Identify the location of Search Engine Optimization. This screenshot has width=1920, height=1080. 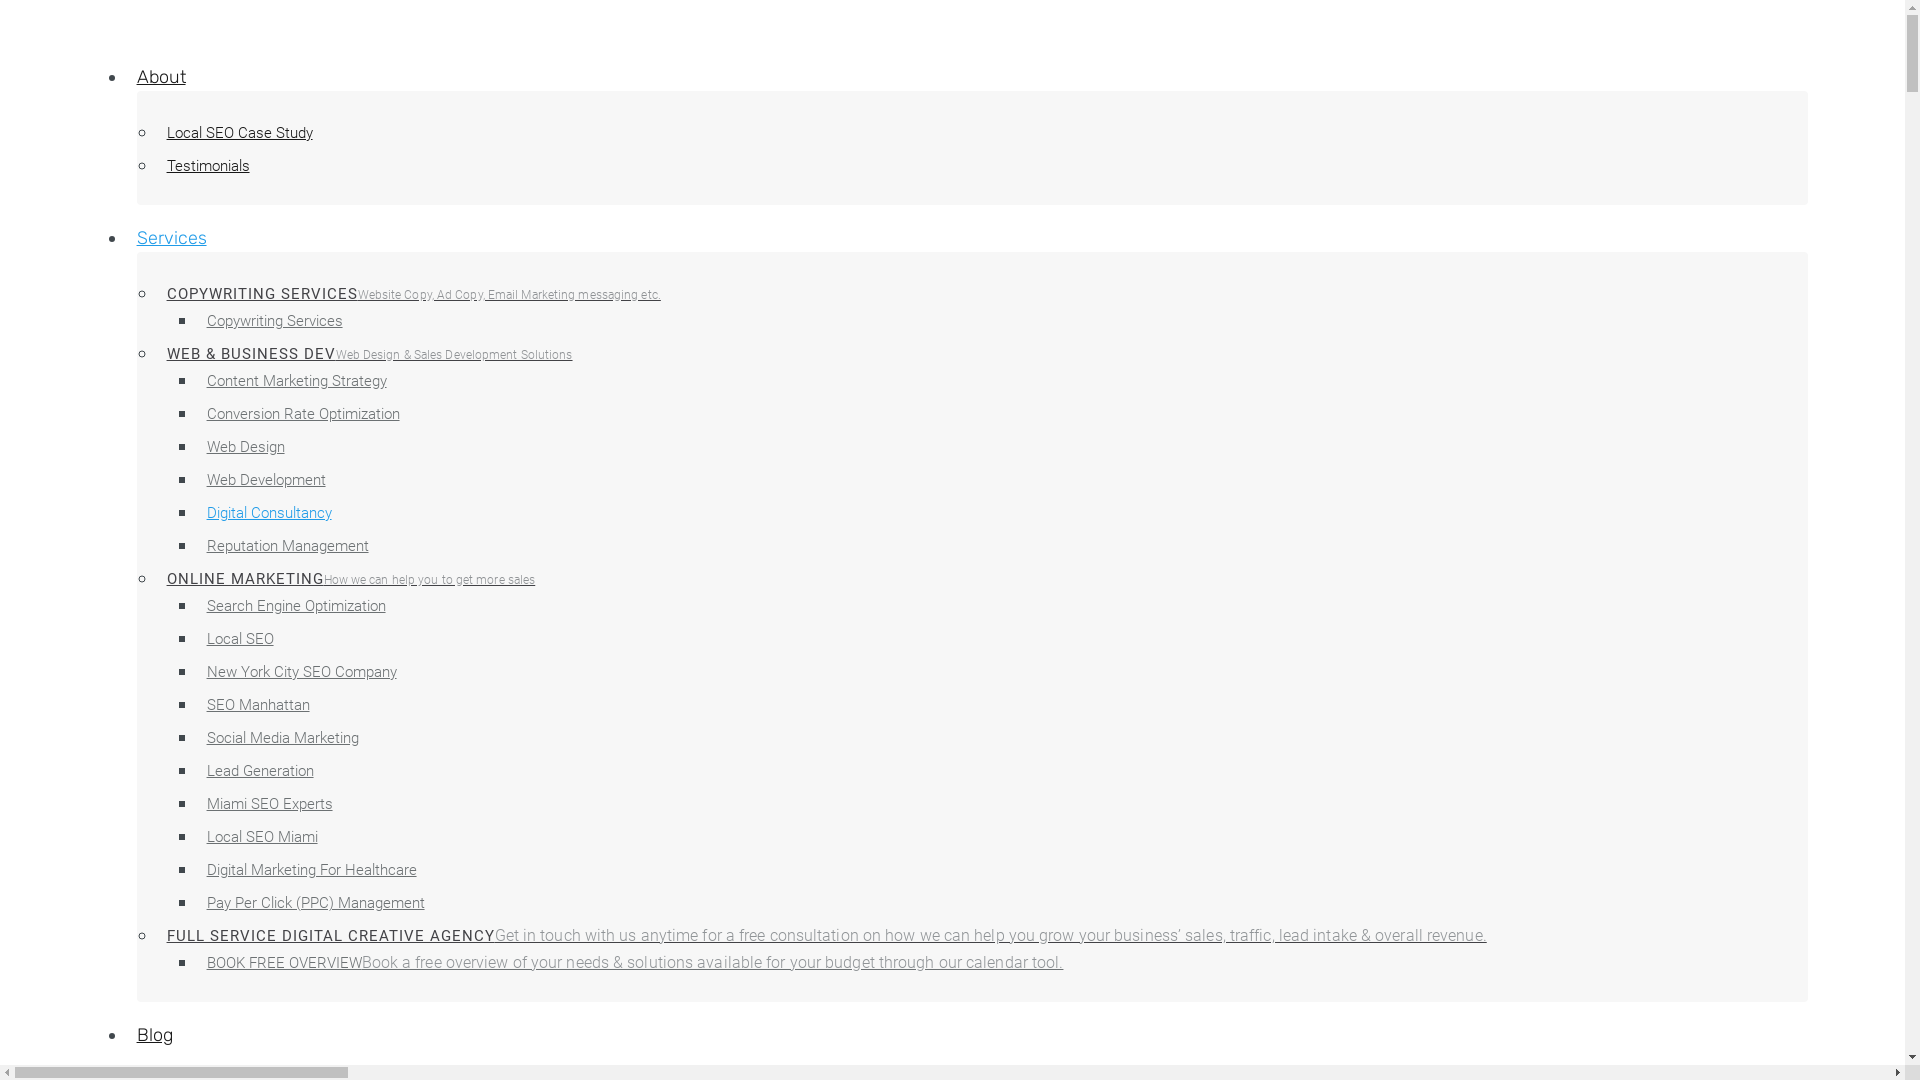
(296, 606).